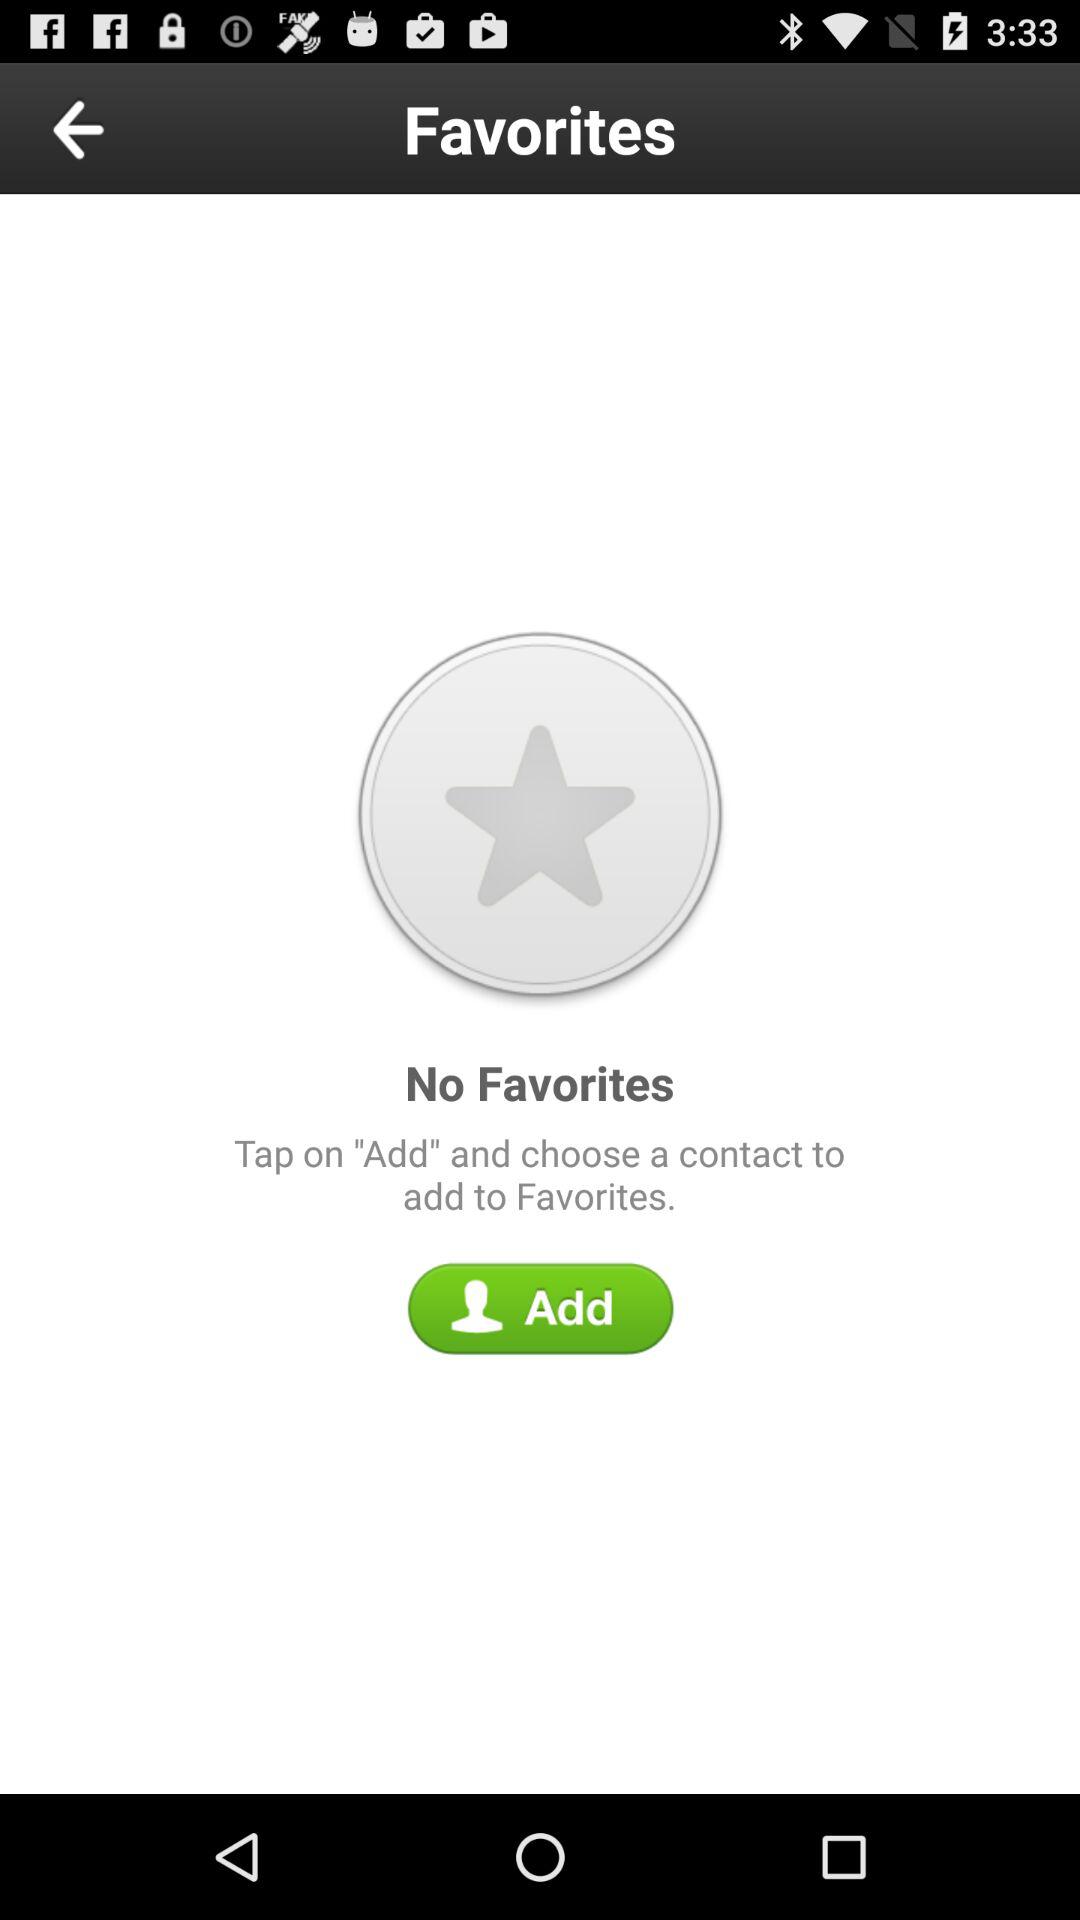 The image size is (1080, 1920). Describe the element at coordinates (540, 1308) in the screenshot. I see `start process adding contact` at that location.